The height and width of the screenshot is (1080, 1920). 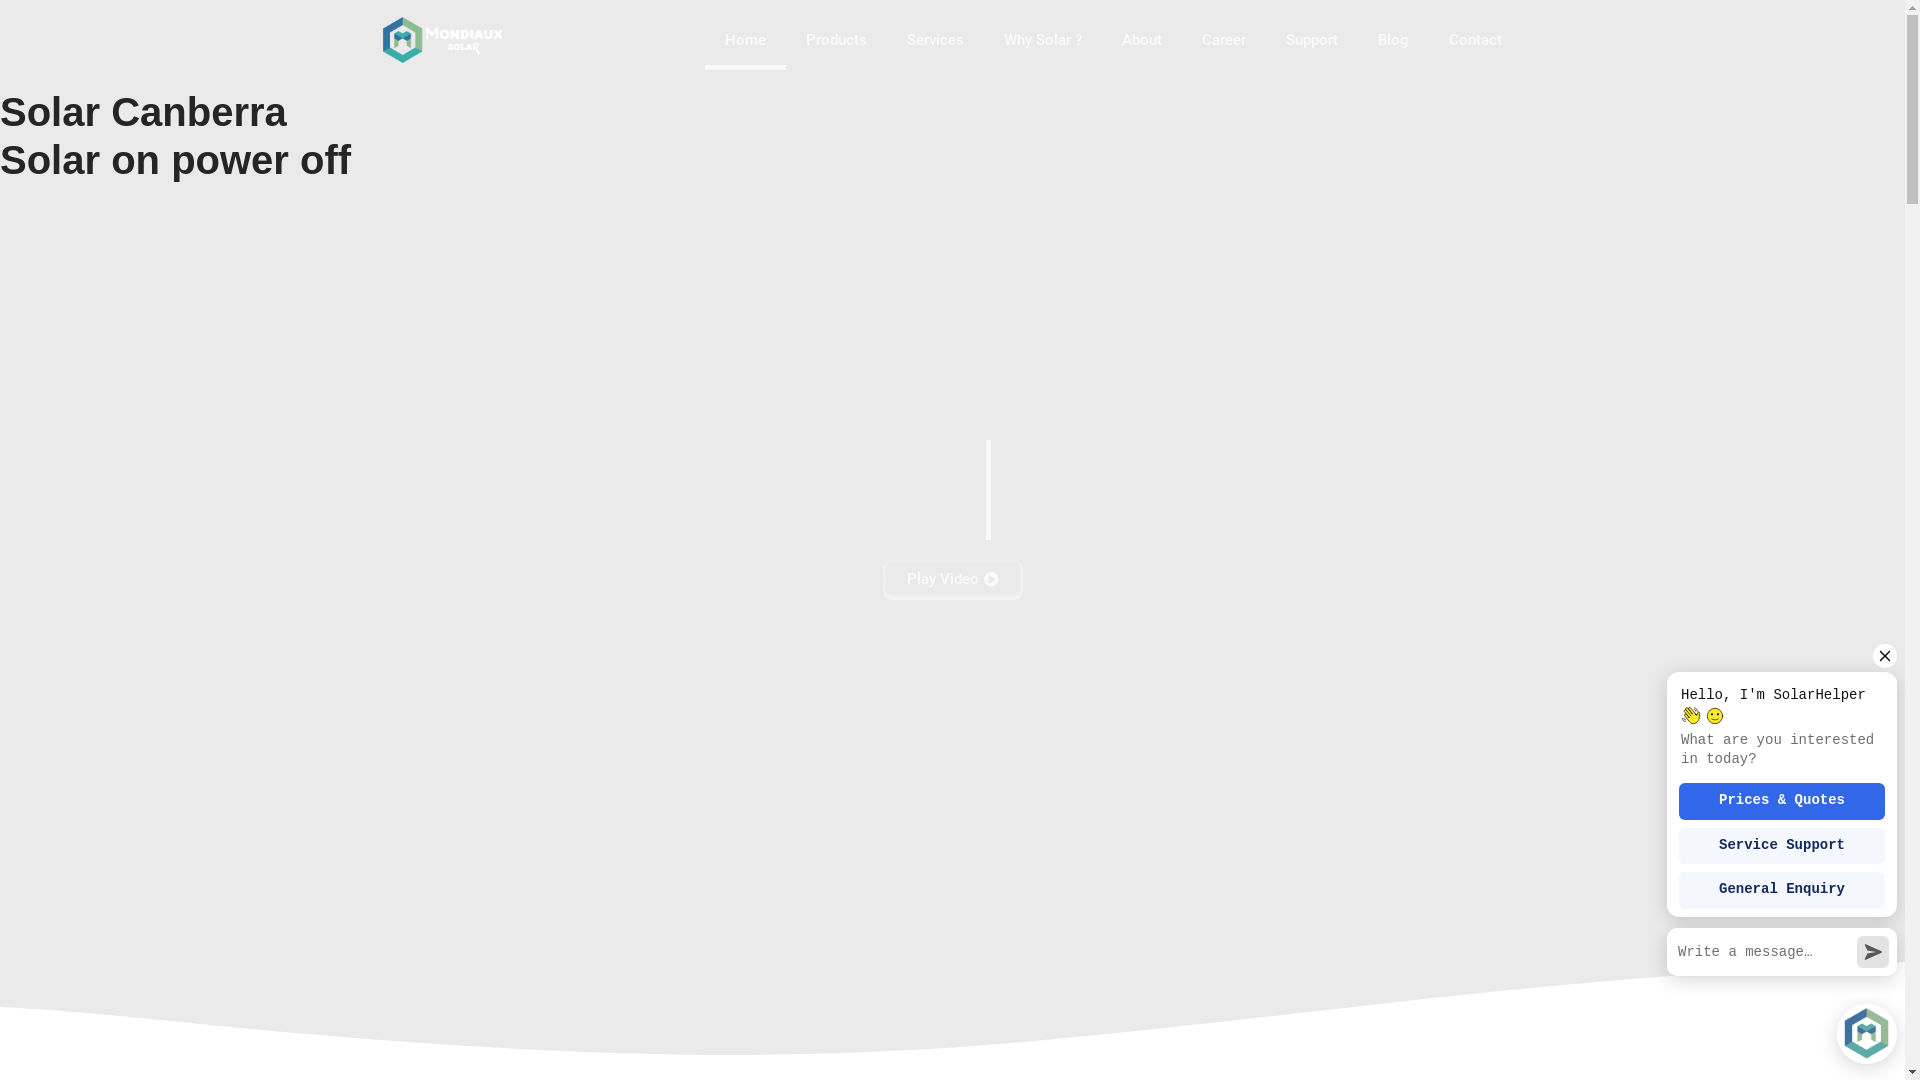 What do you see at coordinates (836, 40) in the screenshot?
I see `Products` at bounding box center [836, 40].